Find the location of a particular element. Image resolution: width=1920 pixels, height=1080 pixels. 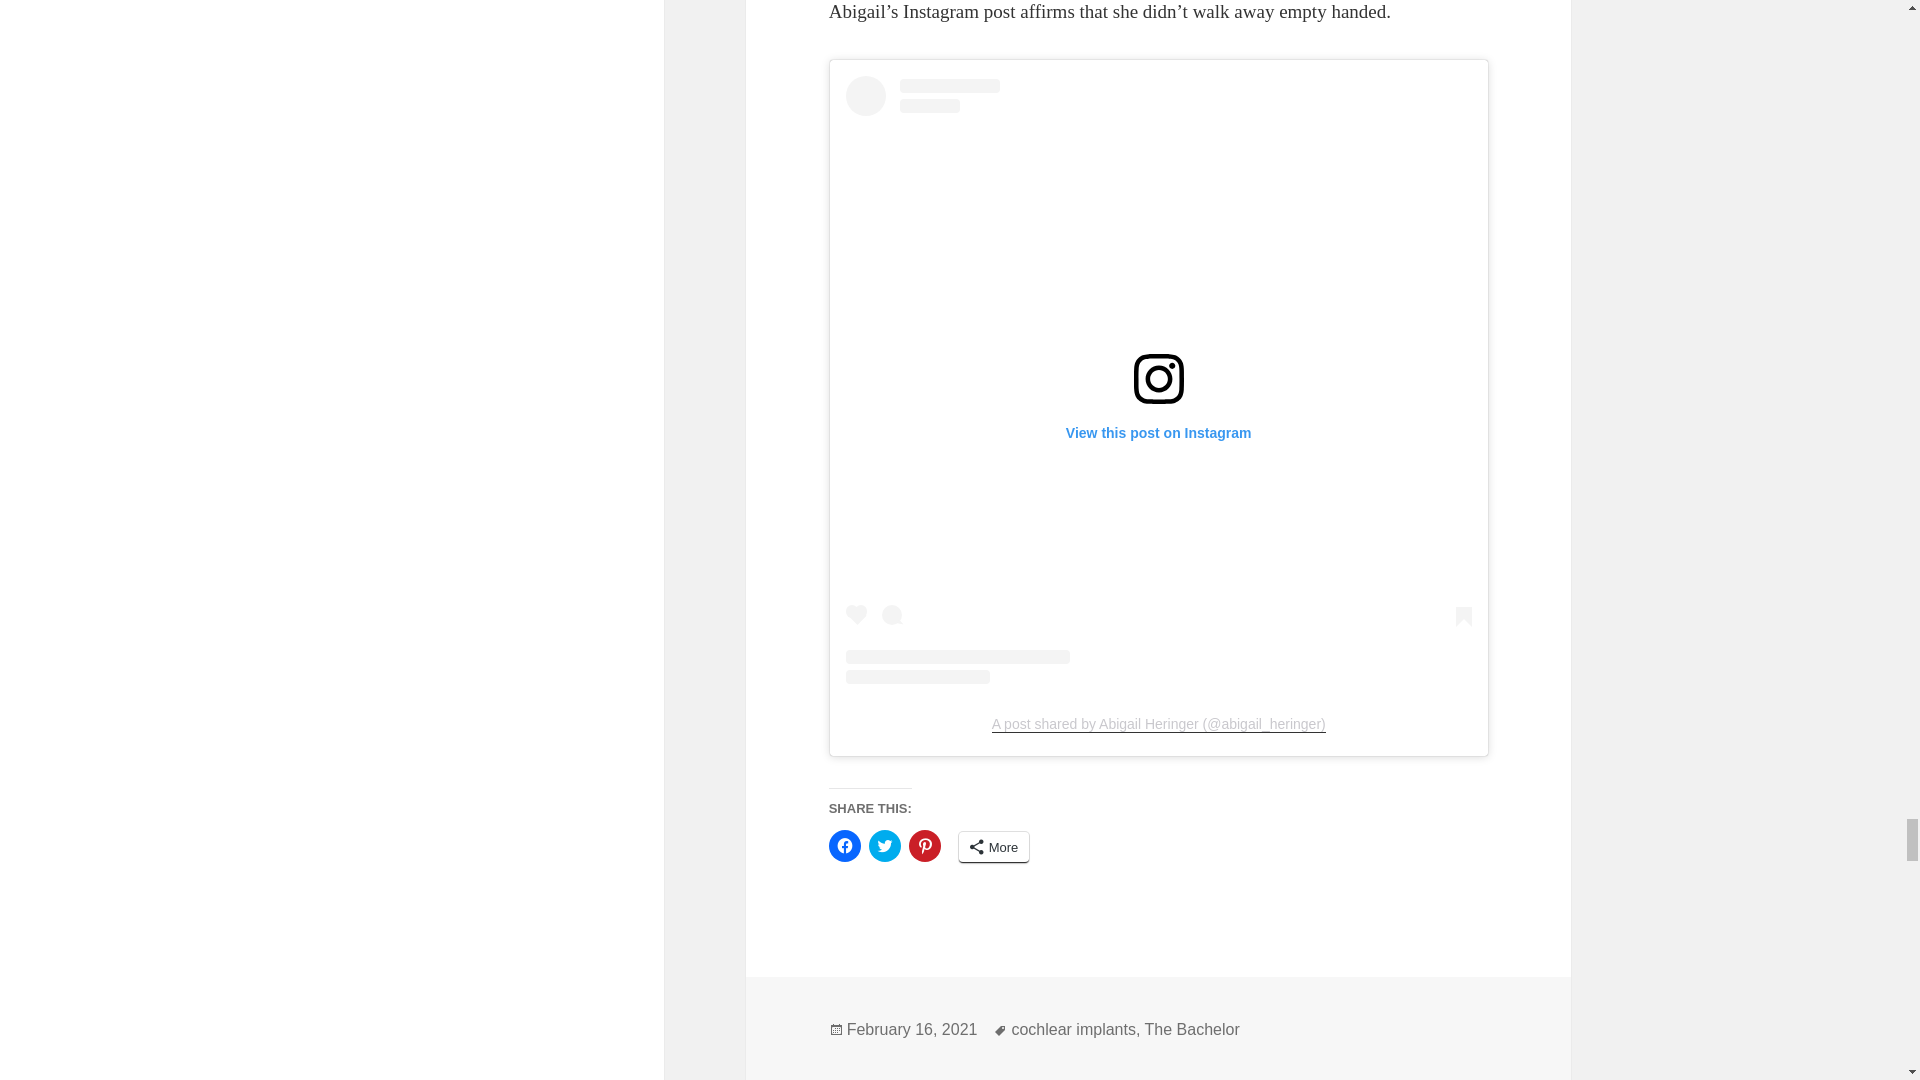

Click to share on Twitter is located at coordinates (884, 846).